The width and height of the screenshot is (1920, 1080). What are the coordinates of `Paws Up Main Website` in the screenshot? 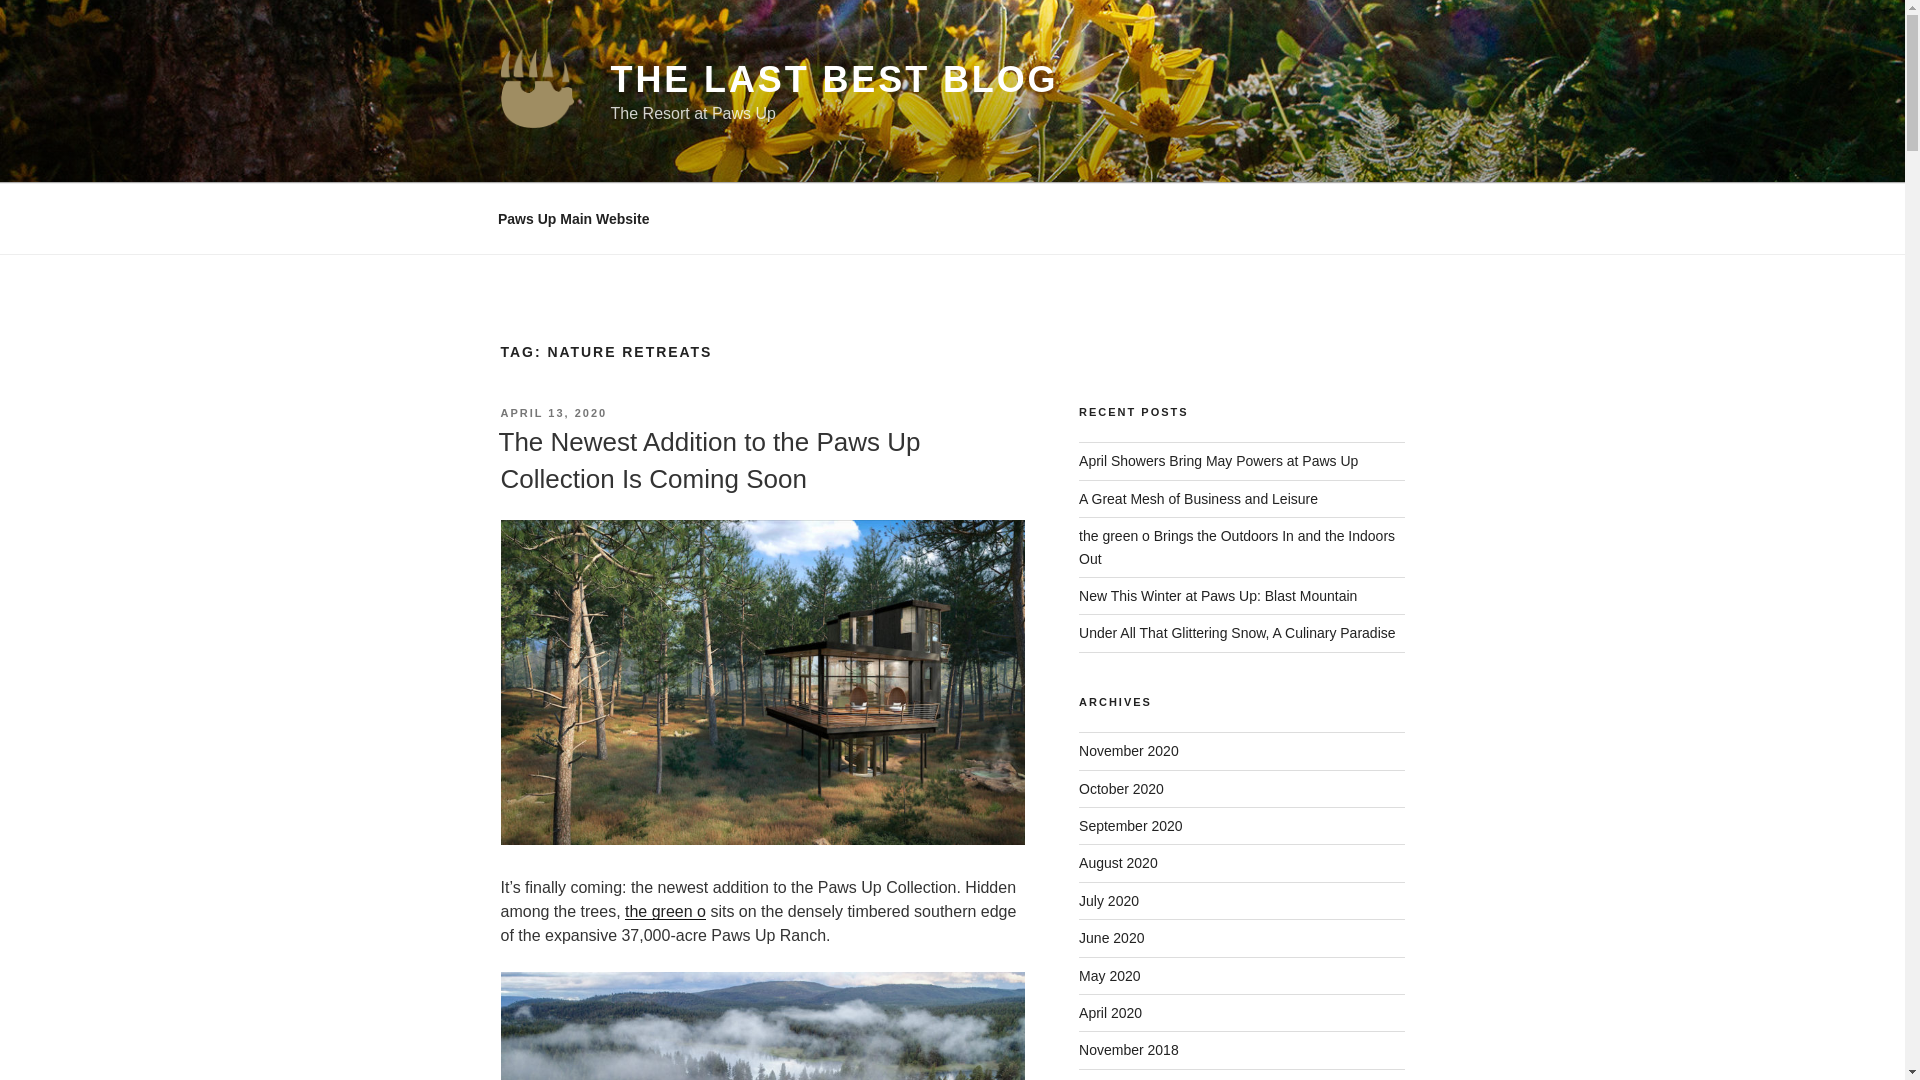 It's located at (573, 218).